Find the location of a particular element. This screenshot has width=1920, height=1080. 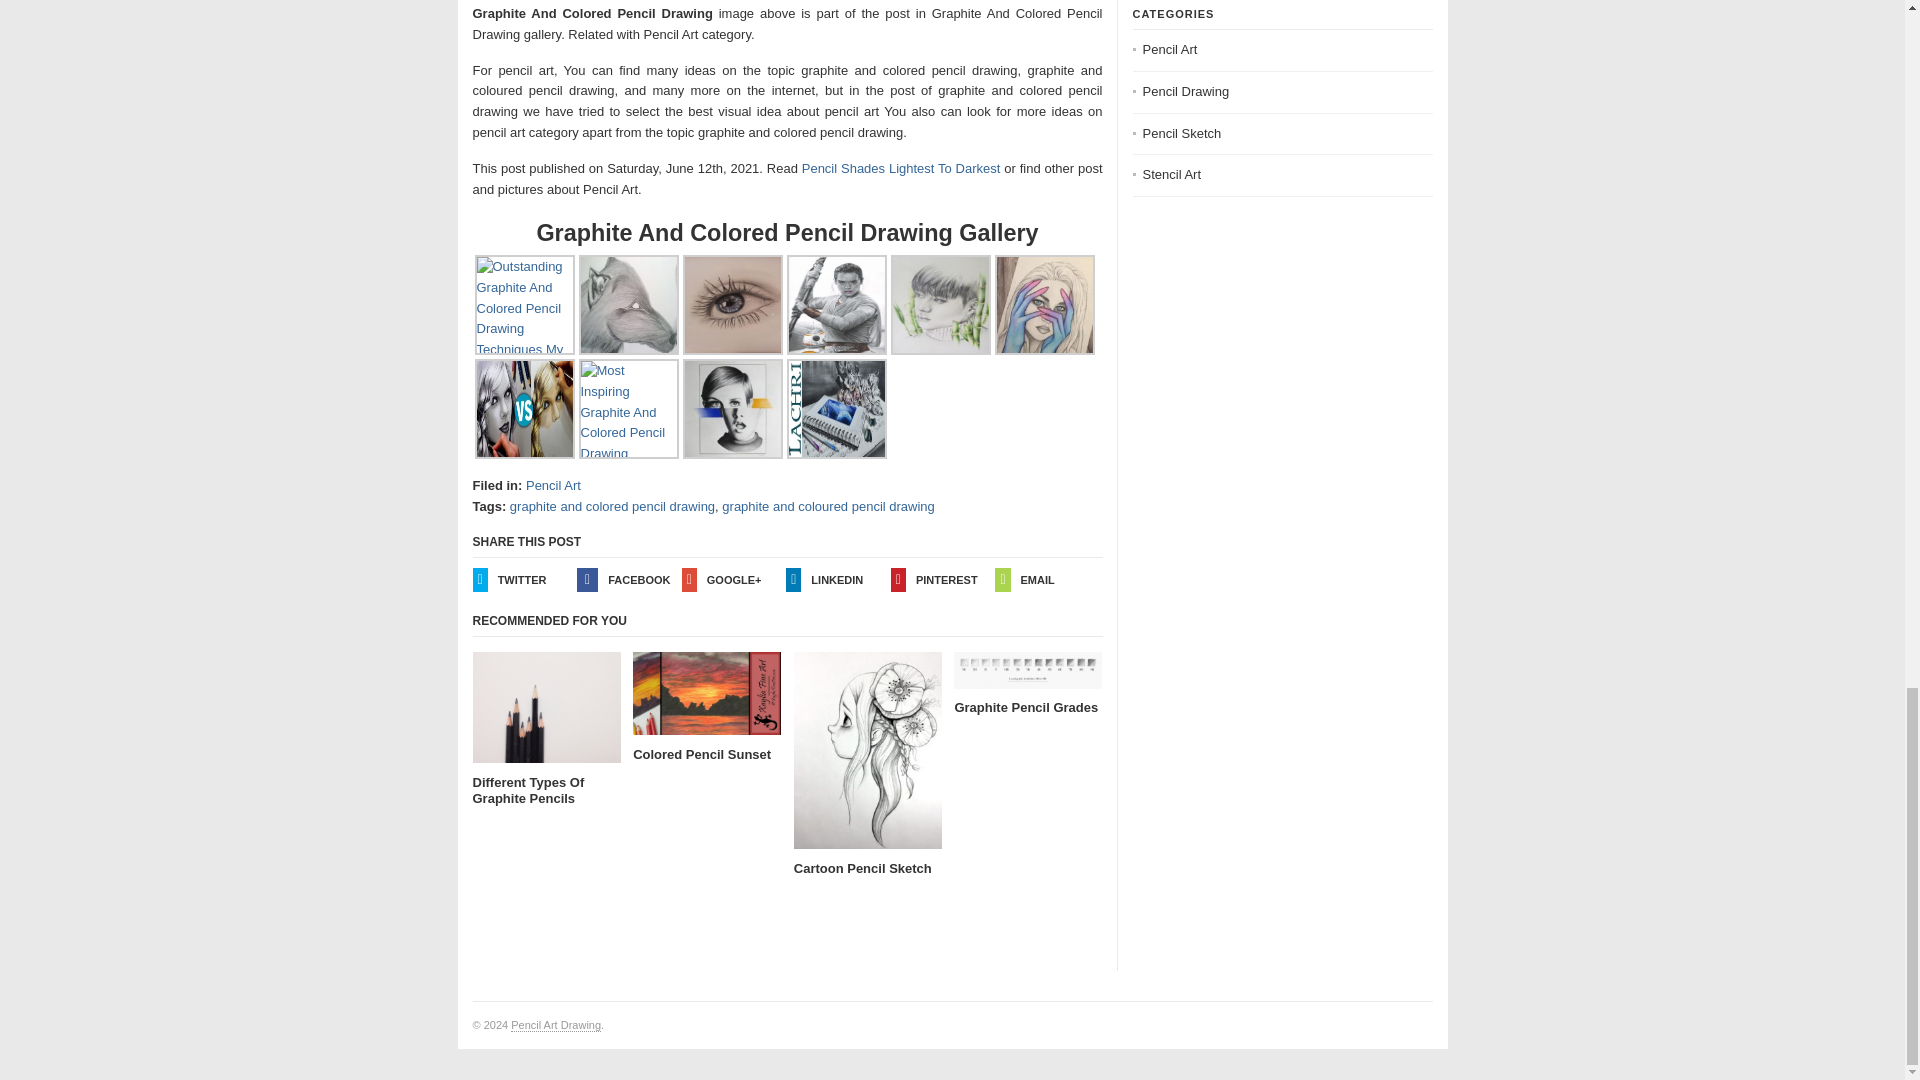

graphite and coloured pencil drawing is located at coordinates (827, 506).